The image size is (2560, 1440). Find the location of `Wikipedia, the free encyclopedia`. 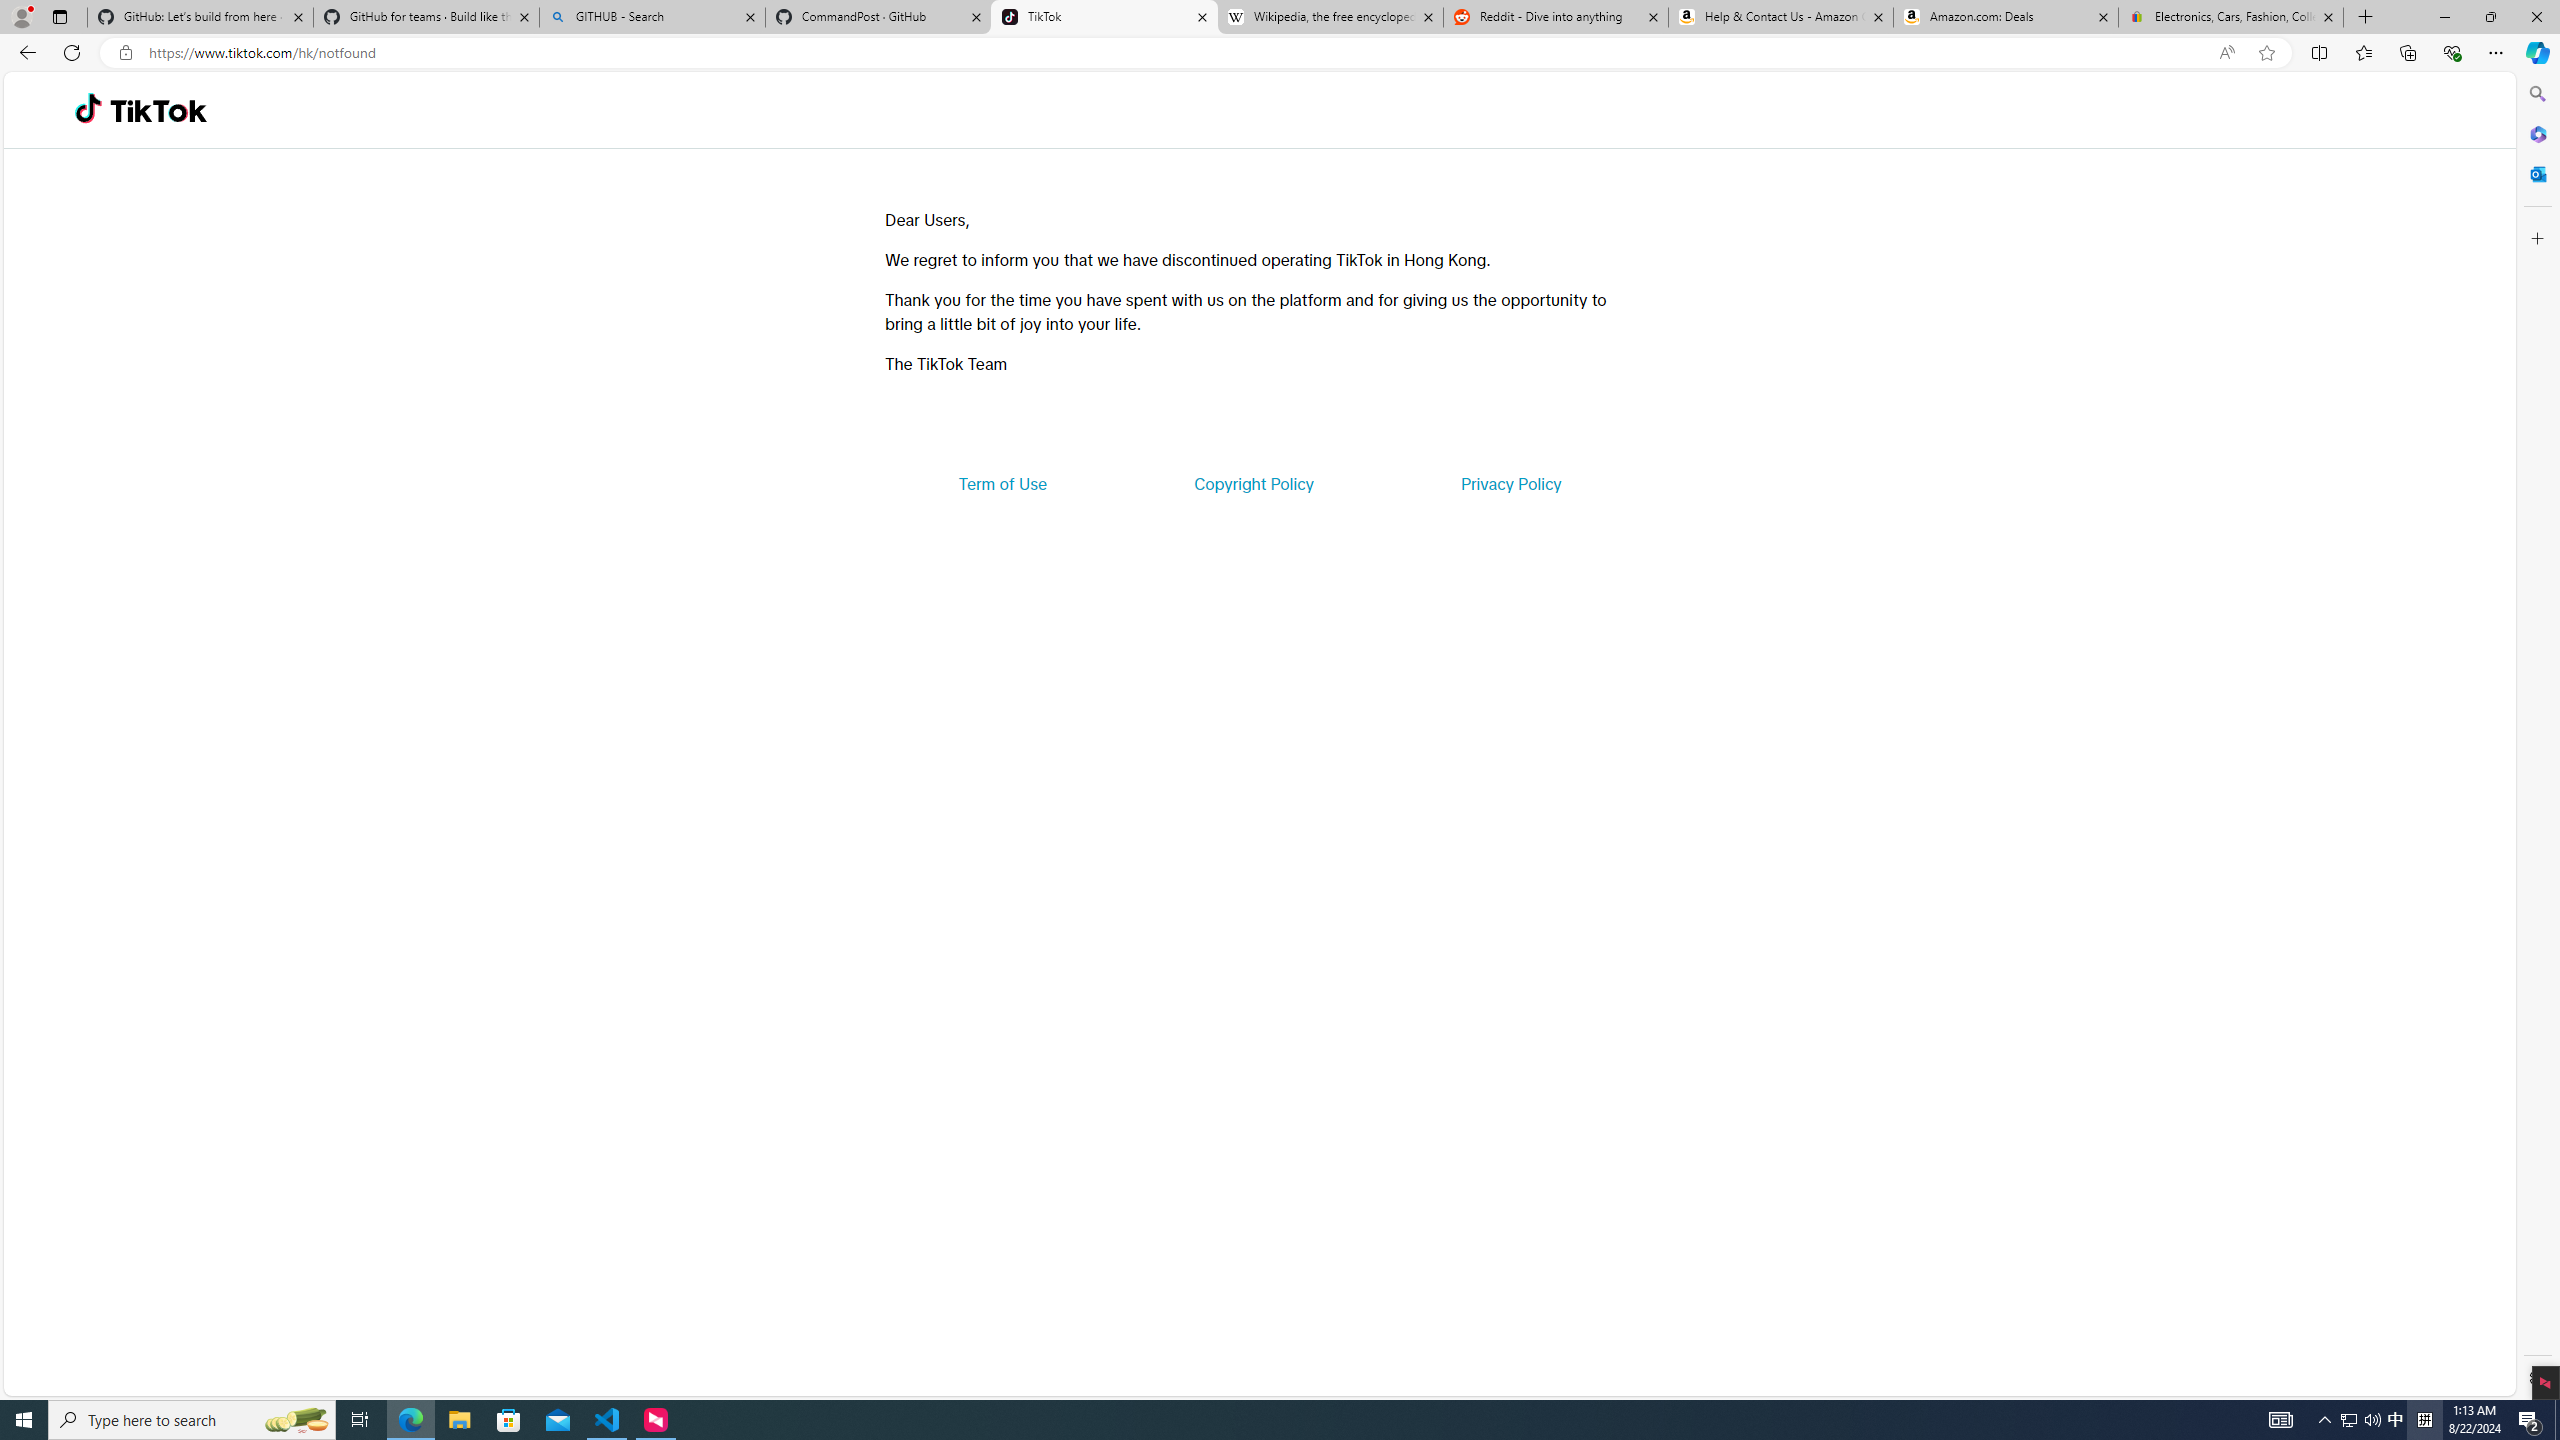

Wikipedia, the free encyclopedia is located at coordinates (1330, 17).